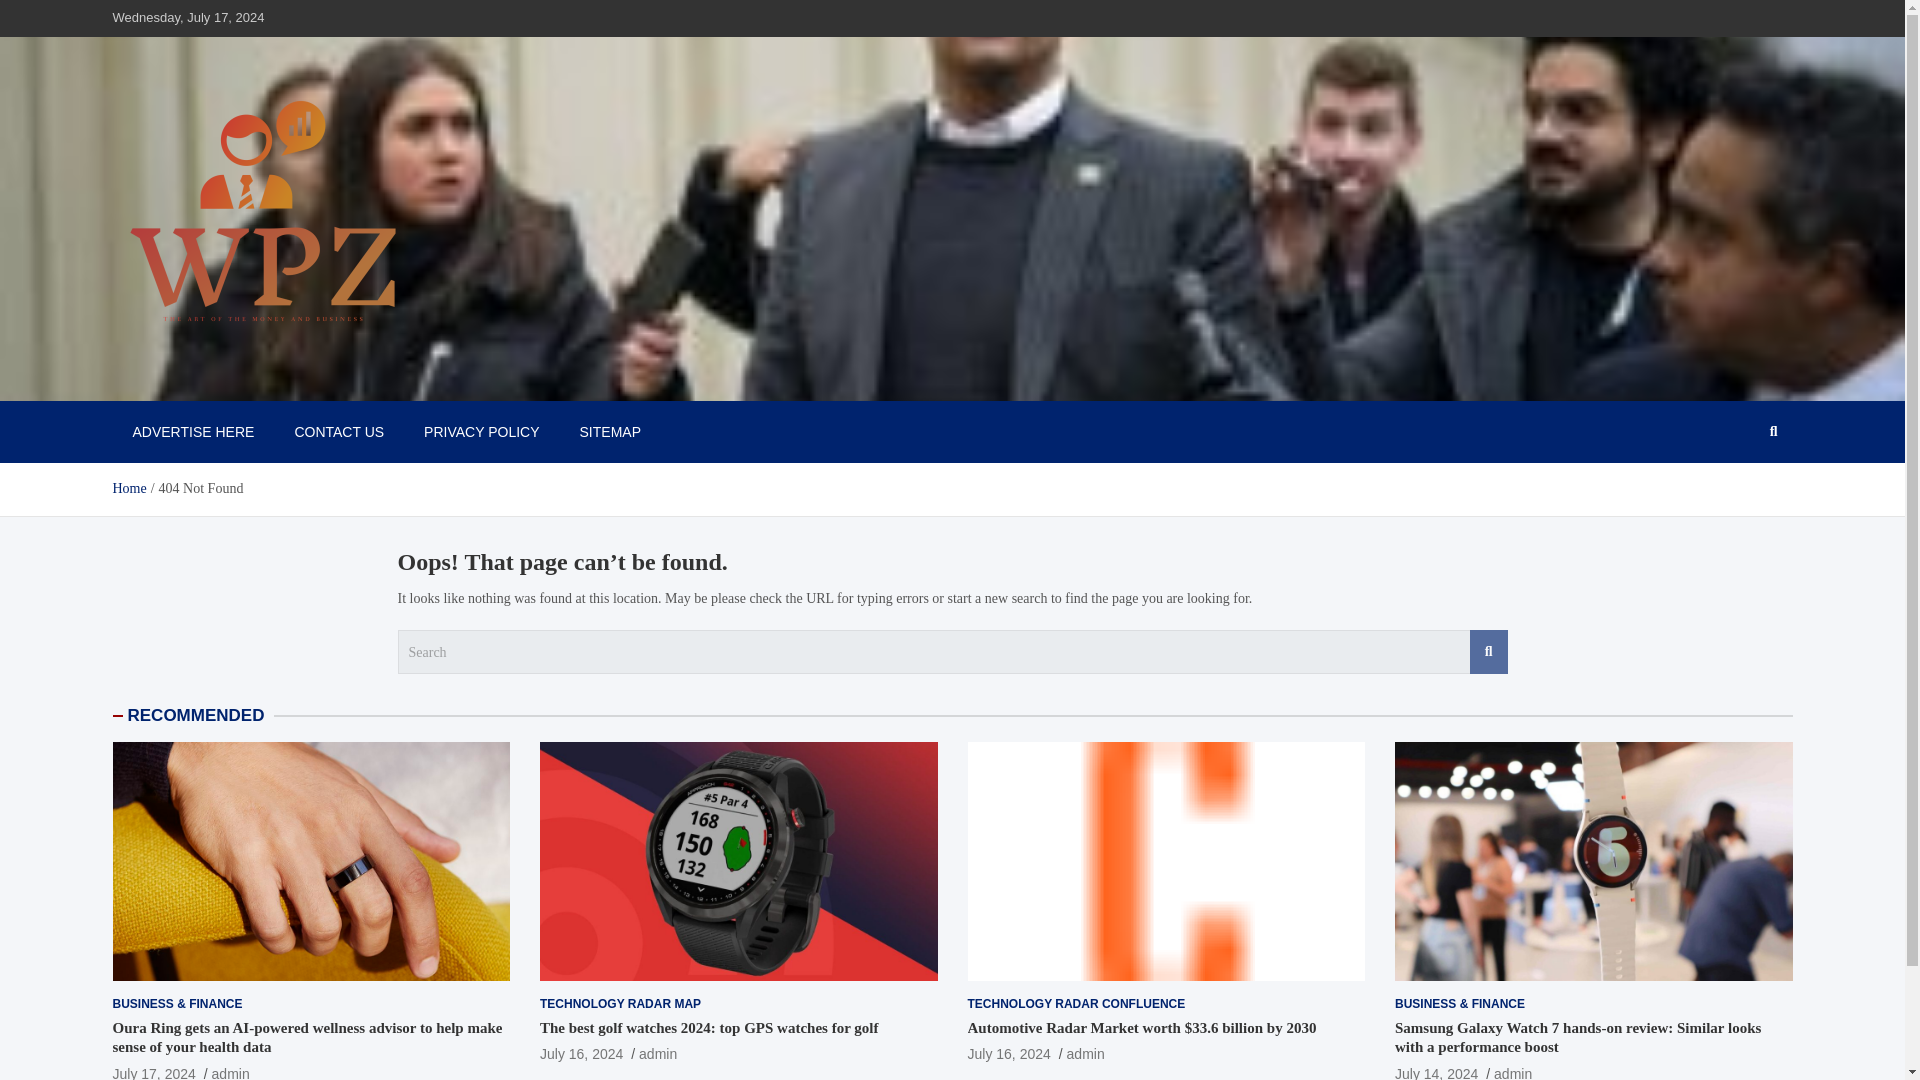 The height and width of the screenshot is (1080, 1920). I want to click on TECHNOLOGY RADAR CONFLUENCE, so click(1076, 1004).